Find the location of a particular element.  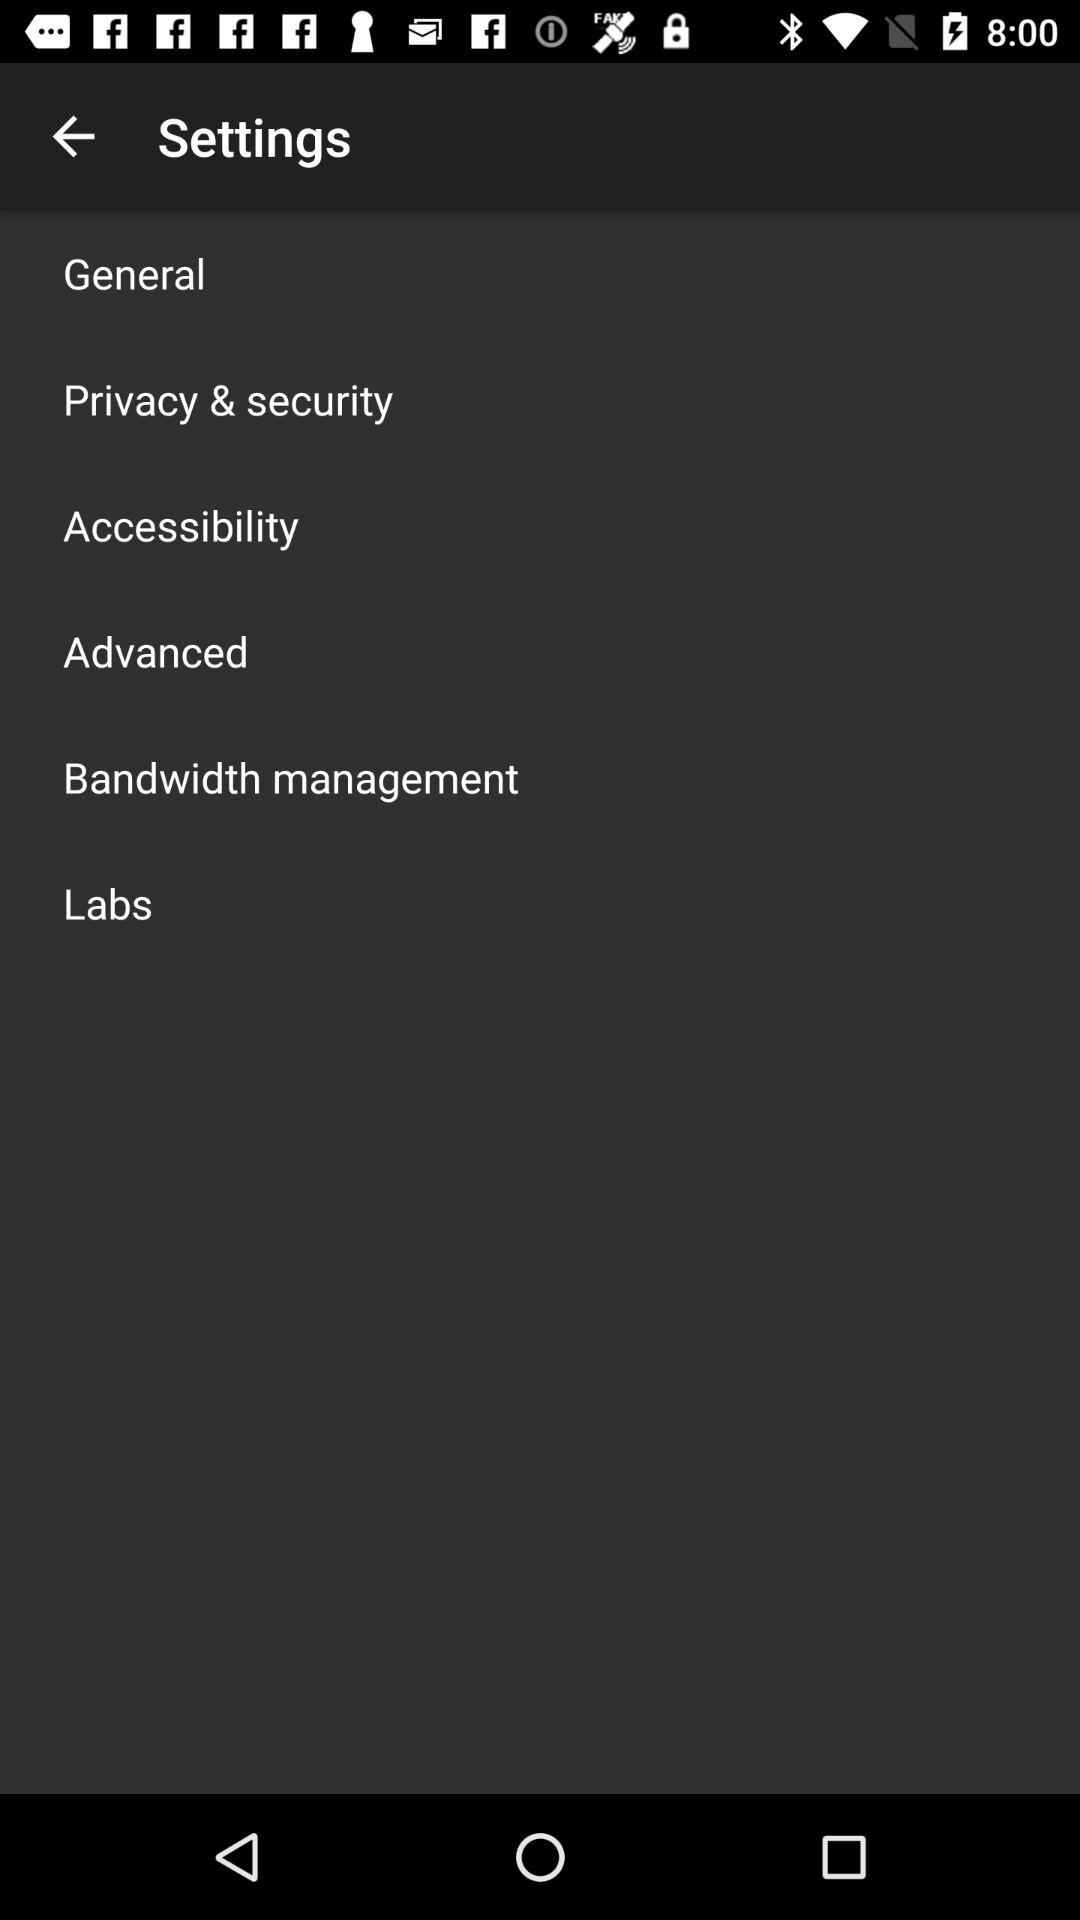

jump until general app is located at coordinates (134, 272).